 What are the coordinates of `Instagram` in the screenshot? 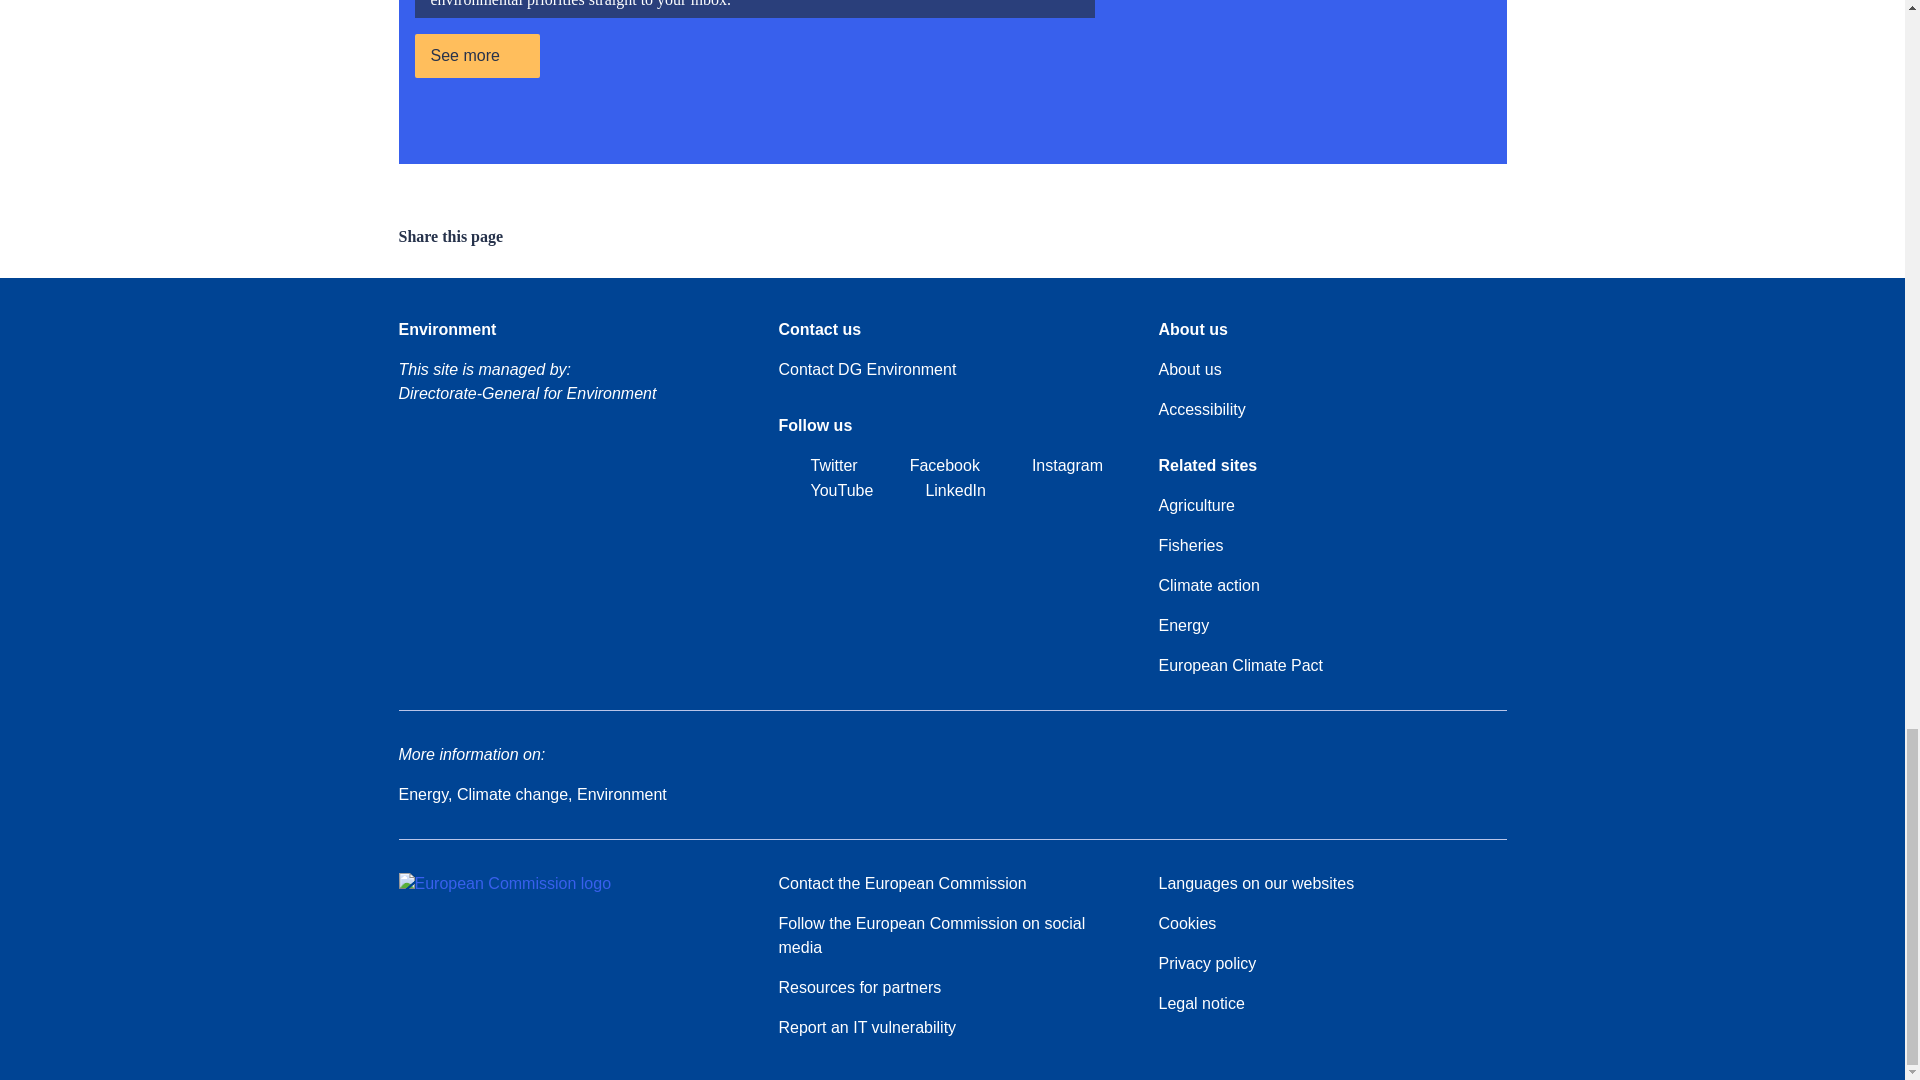 It's located at (1051, 466).